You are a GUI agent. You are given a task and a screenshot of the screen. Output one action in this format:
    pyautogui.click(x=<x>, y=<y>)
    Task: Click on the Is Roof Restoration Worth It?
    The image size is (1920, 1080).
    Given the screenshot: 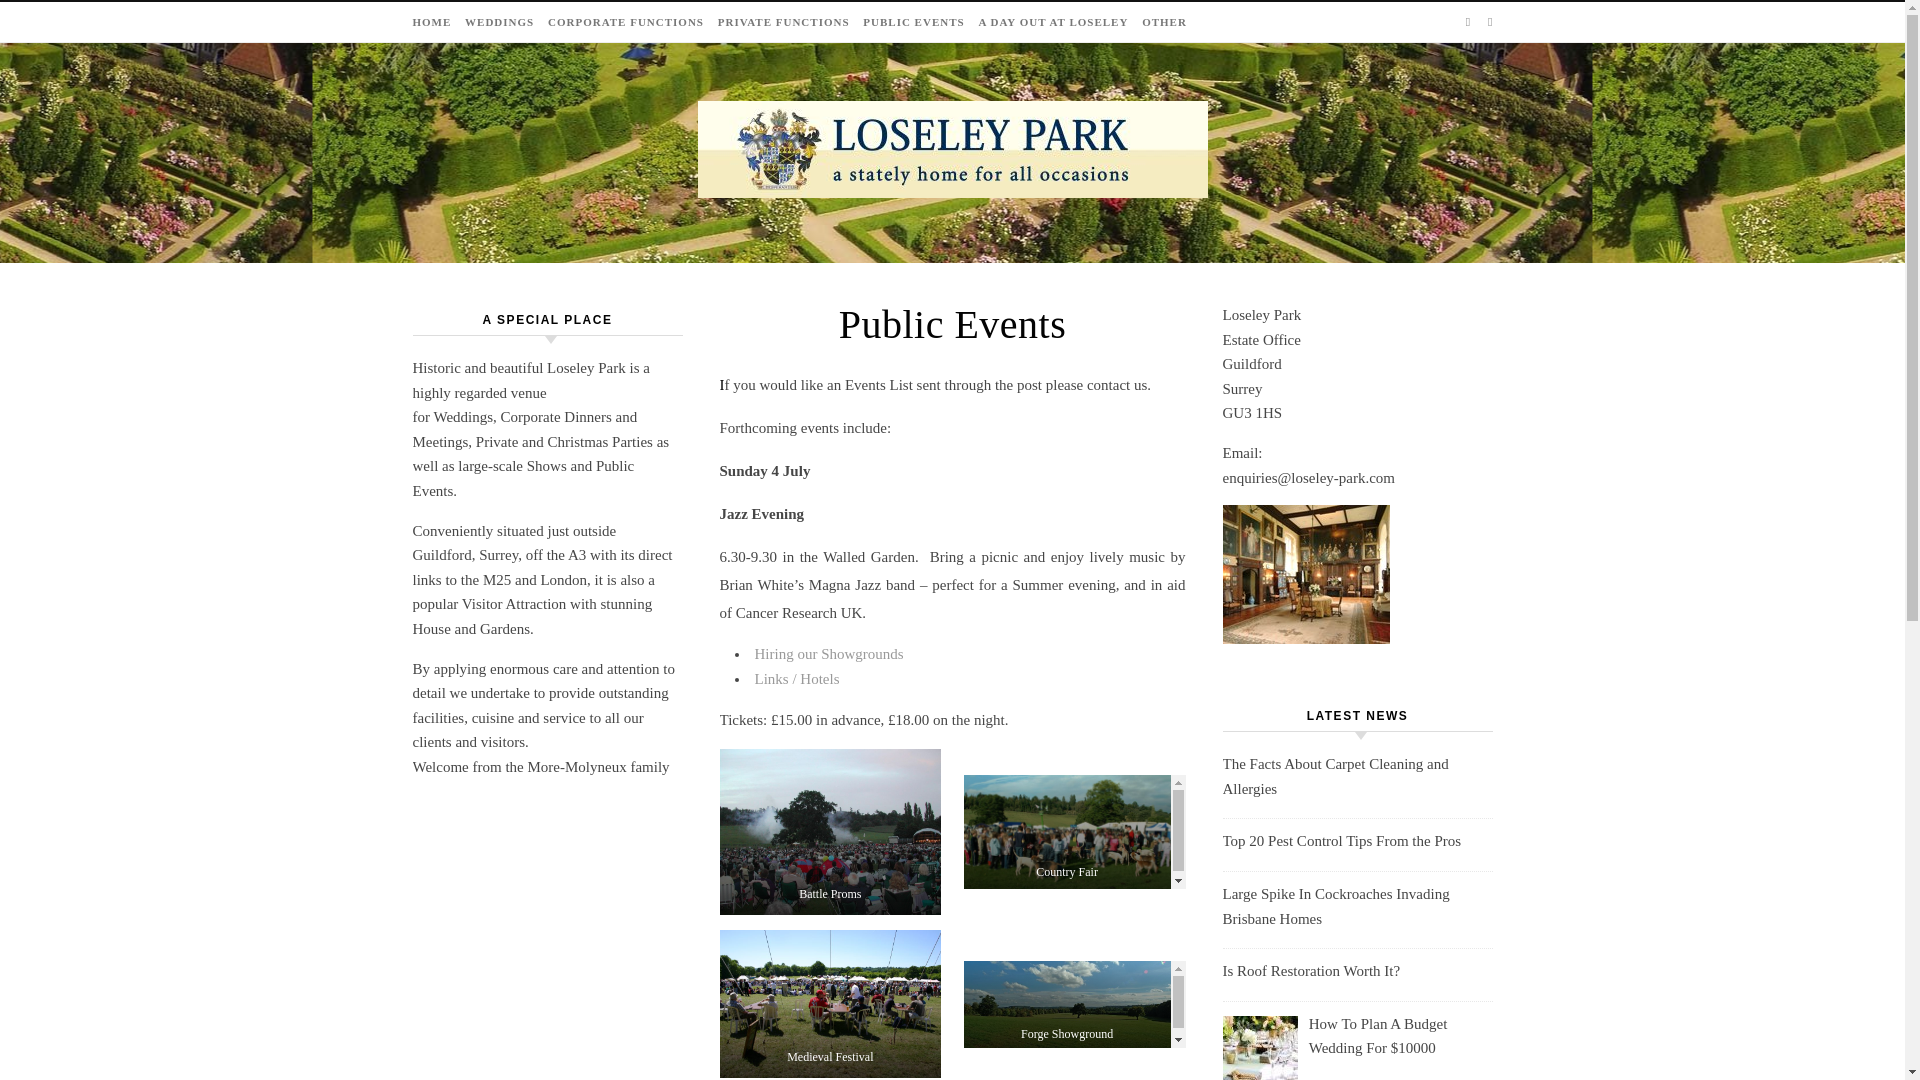 What is the action you would take?
    pyautogui.click(x=1356, y=971)
    